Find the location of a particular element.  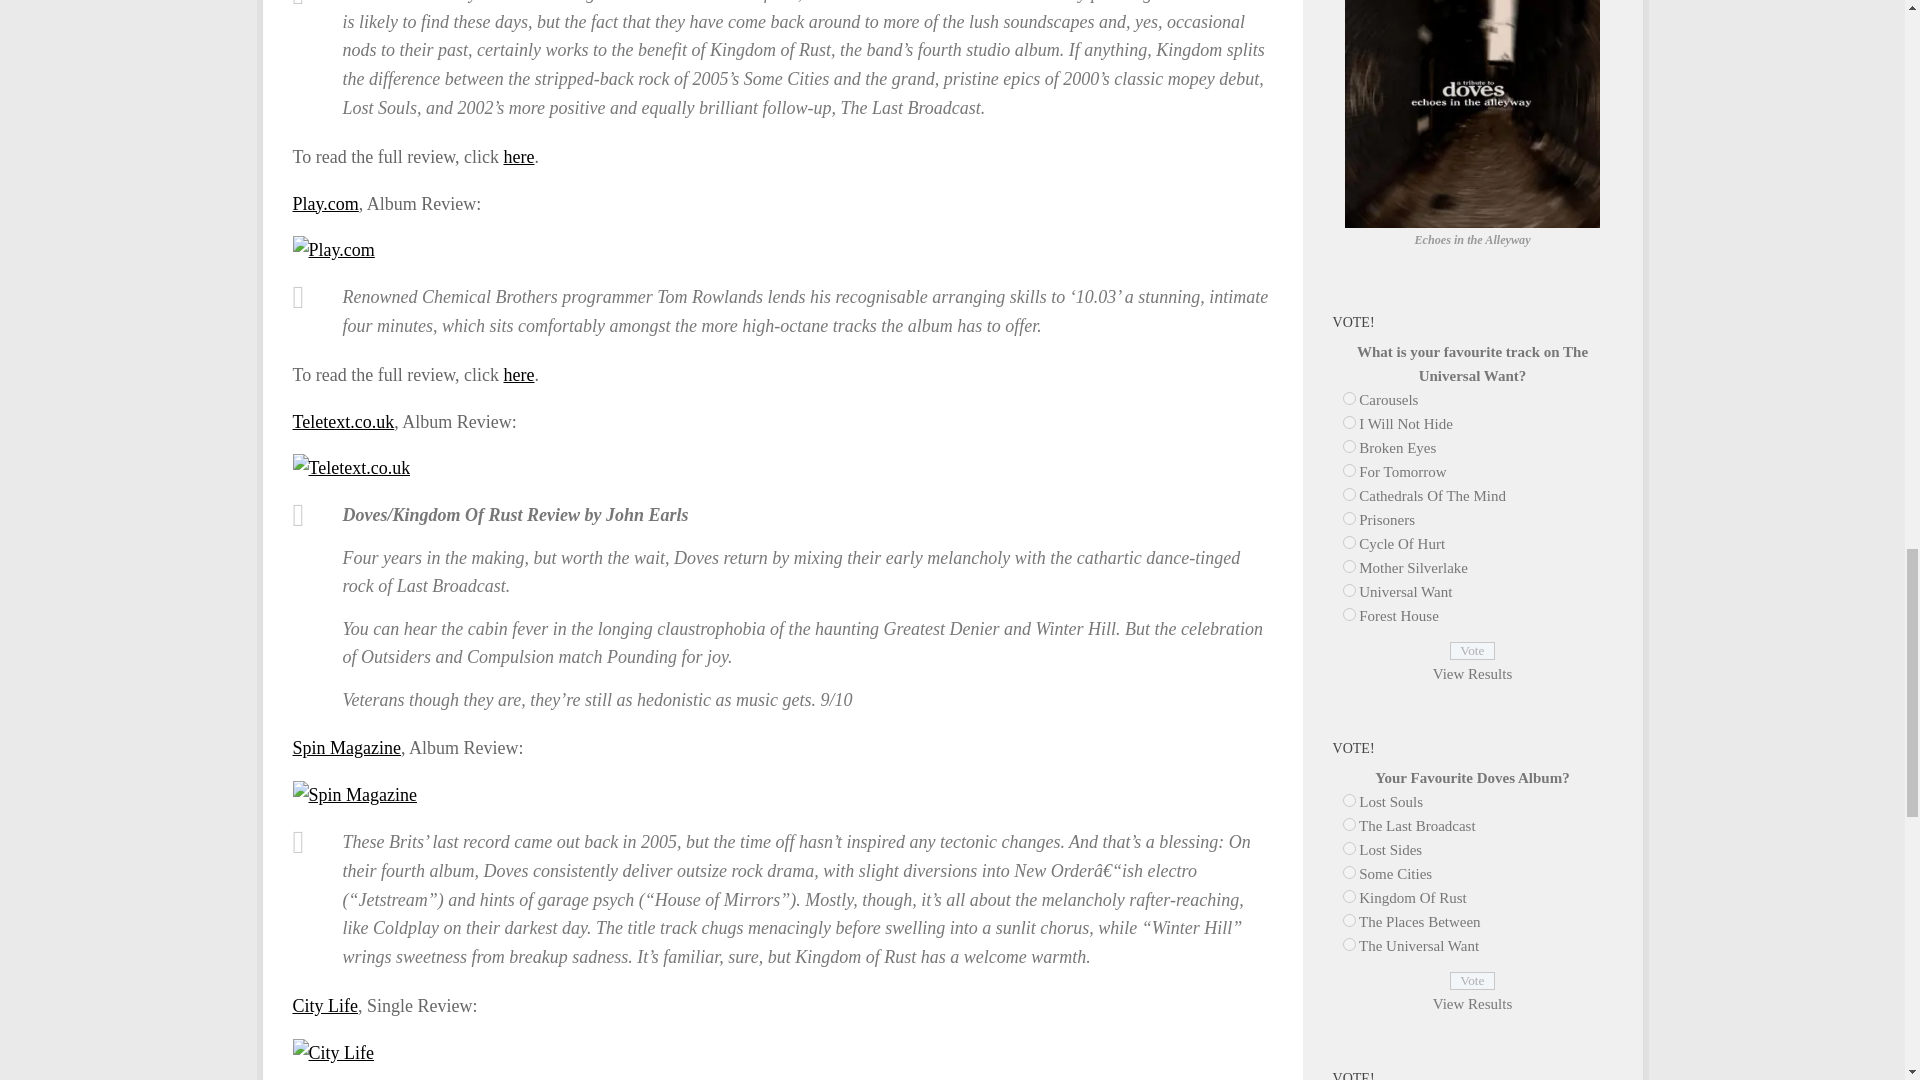

46 is located at coordinates (1348, 446).